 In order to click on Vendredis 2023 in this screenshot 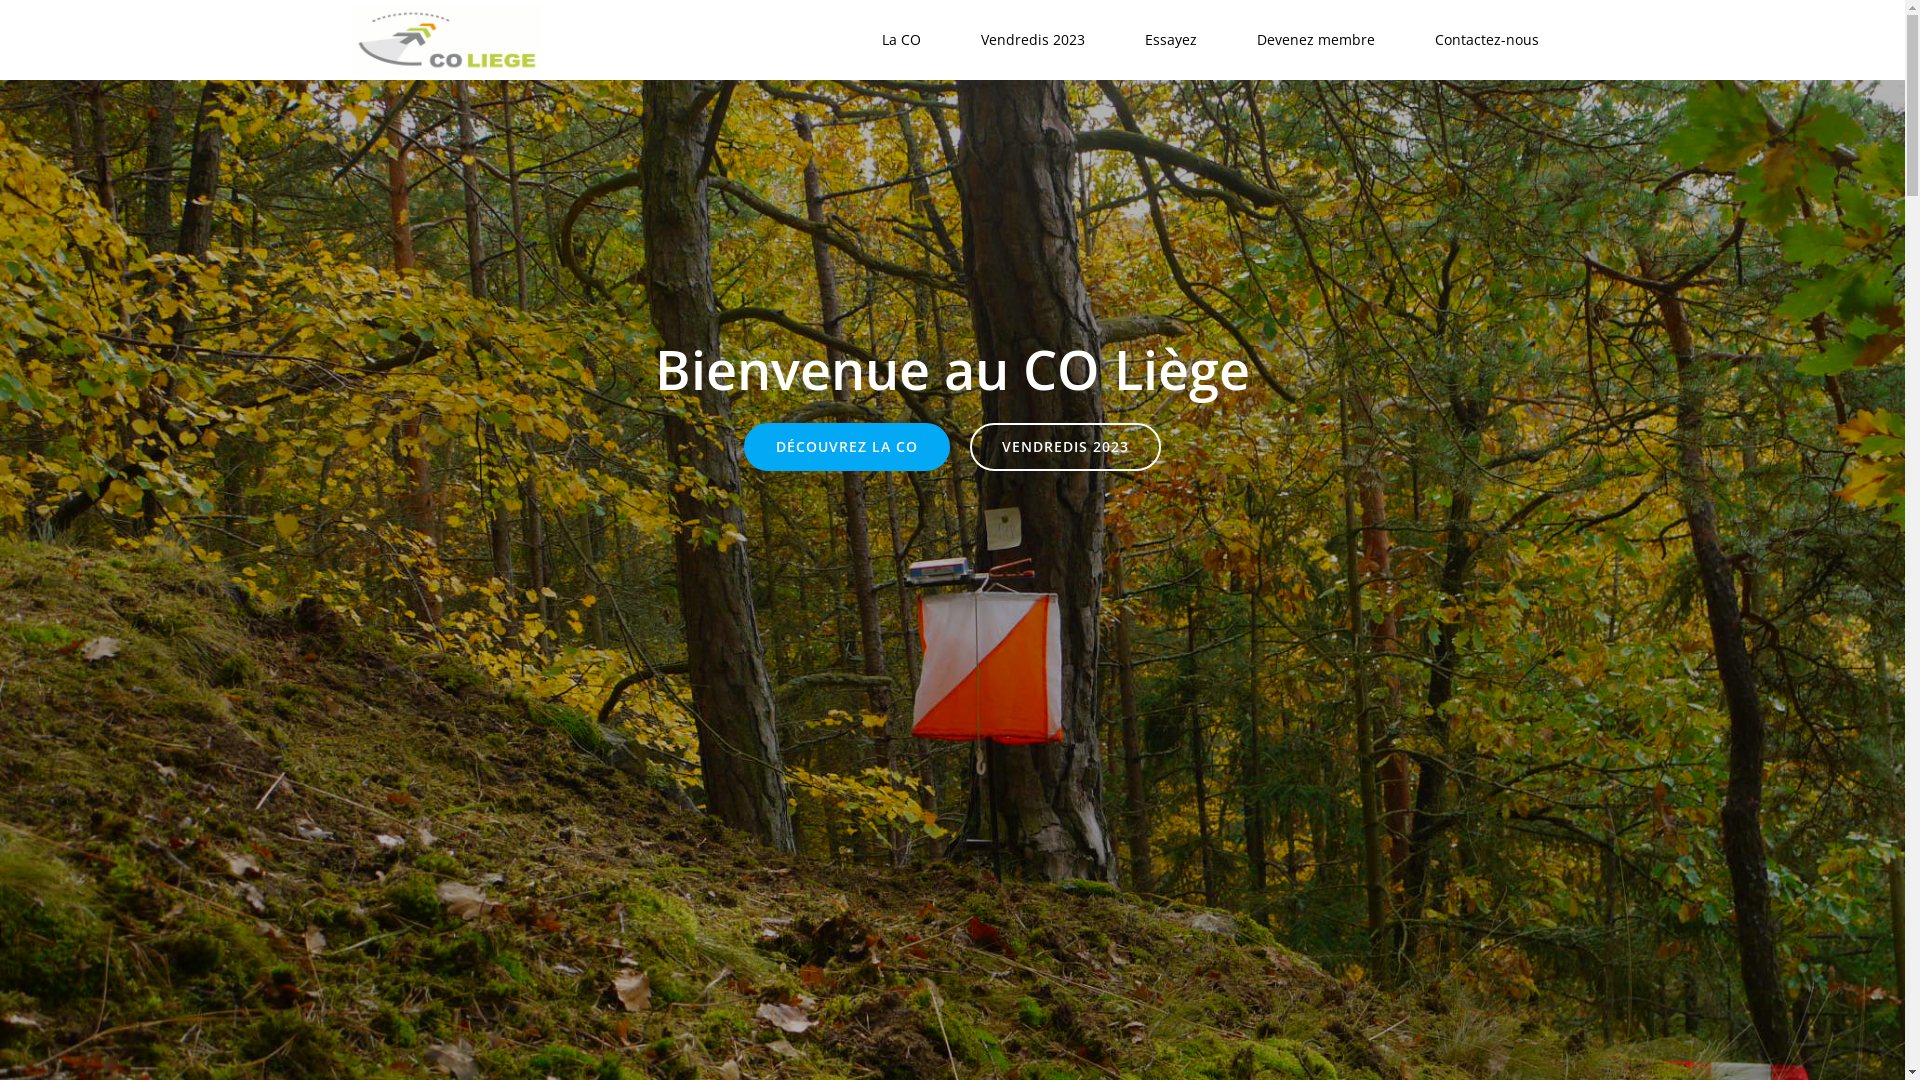, I will do `click(1032, 40)`.